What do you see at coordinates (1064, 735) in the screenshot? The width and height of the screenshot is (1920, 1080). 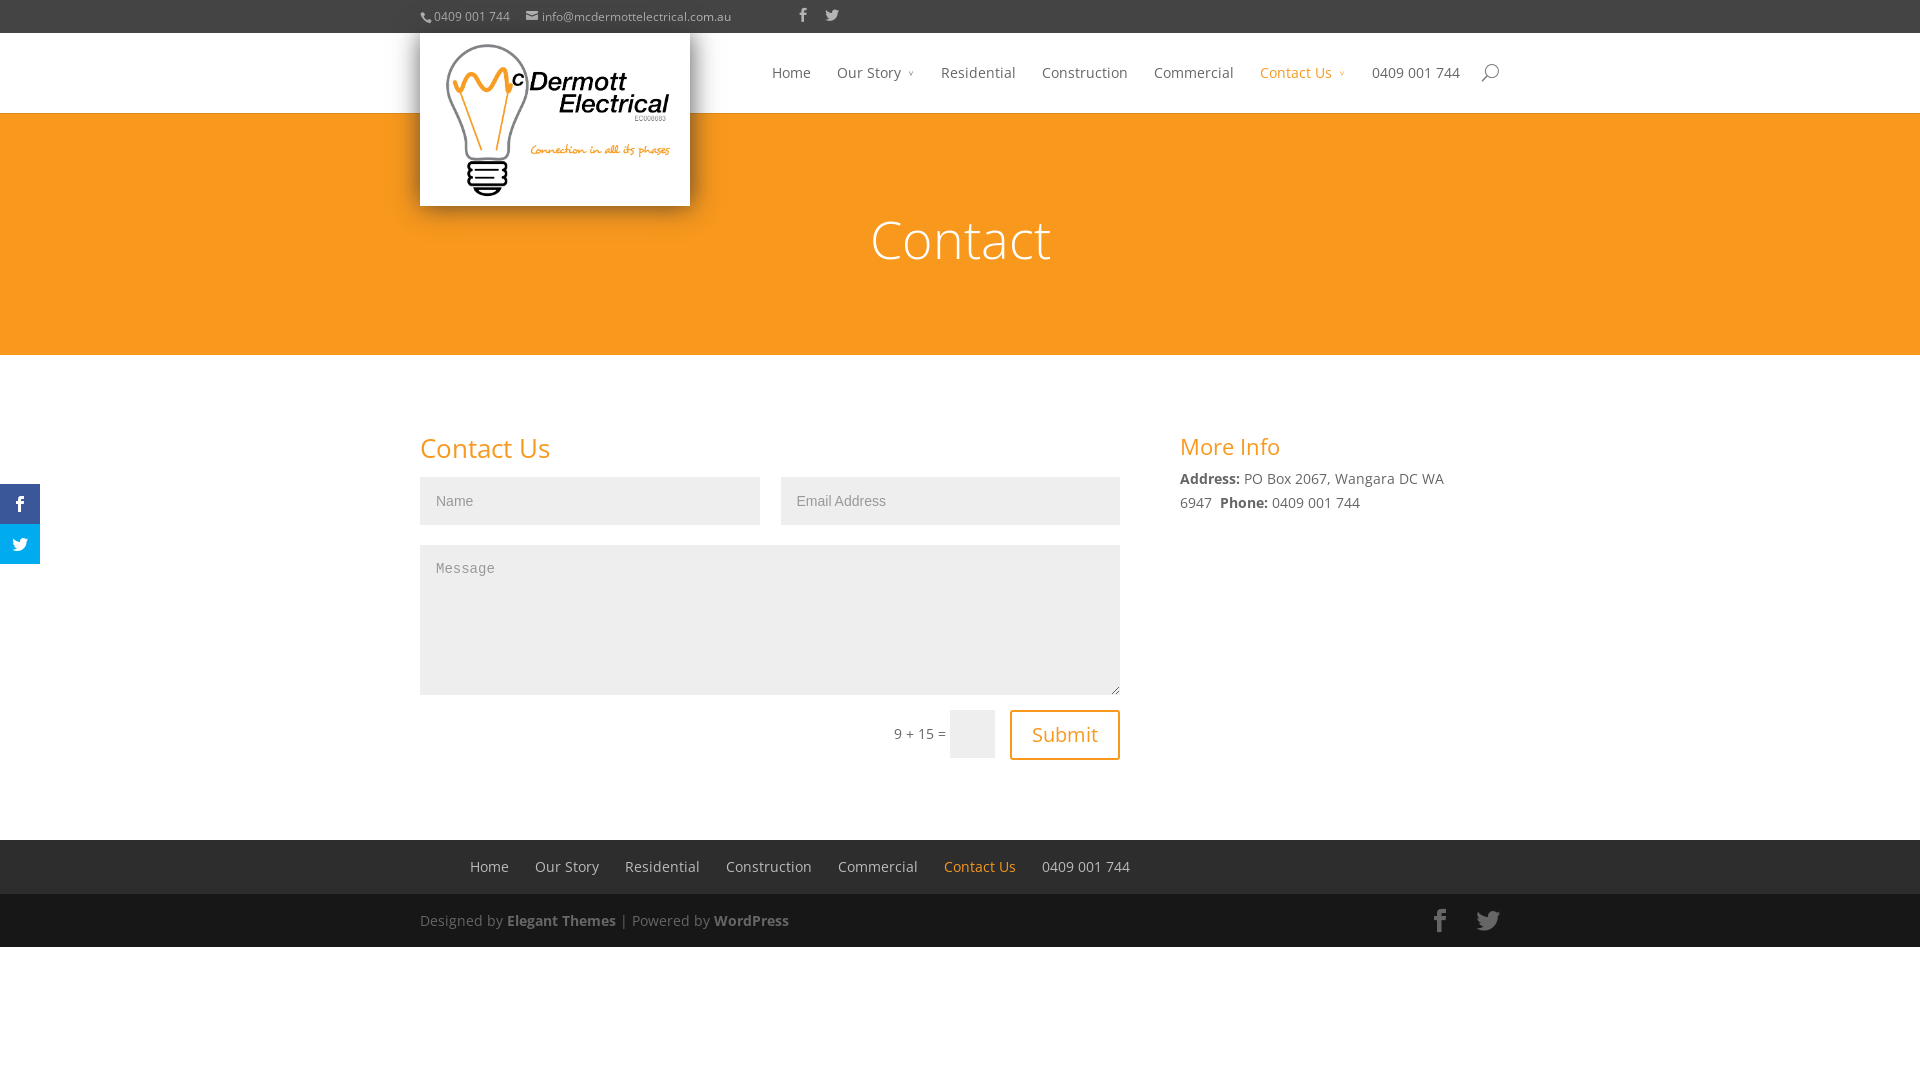 I see `Submit` at bounding box center [1064, 735].